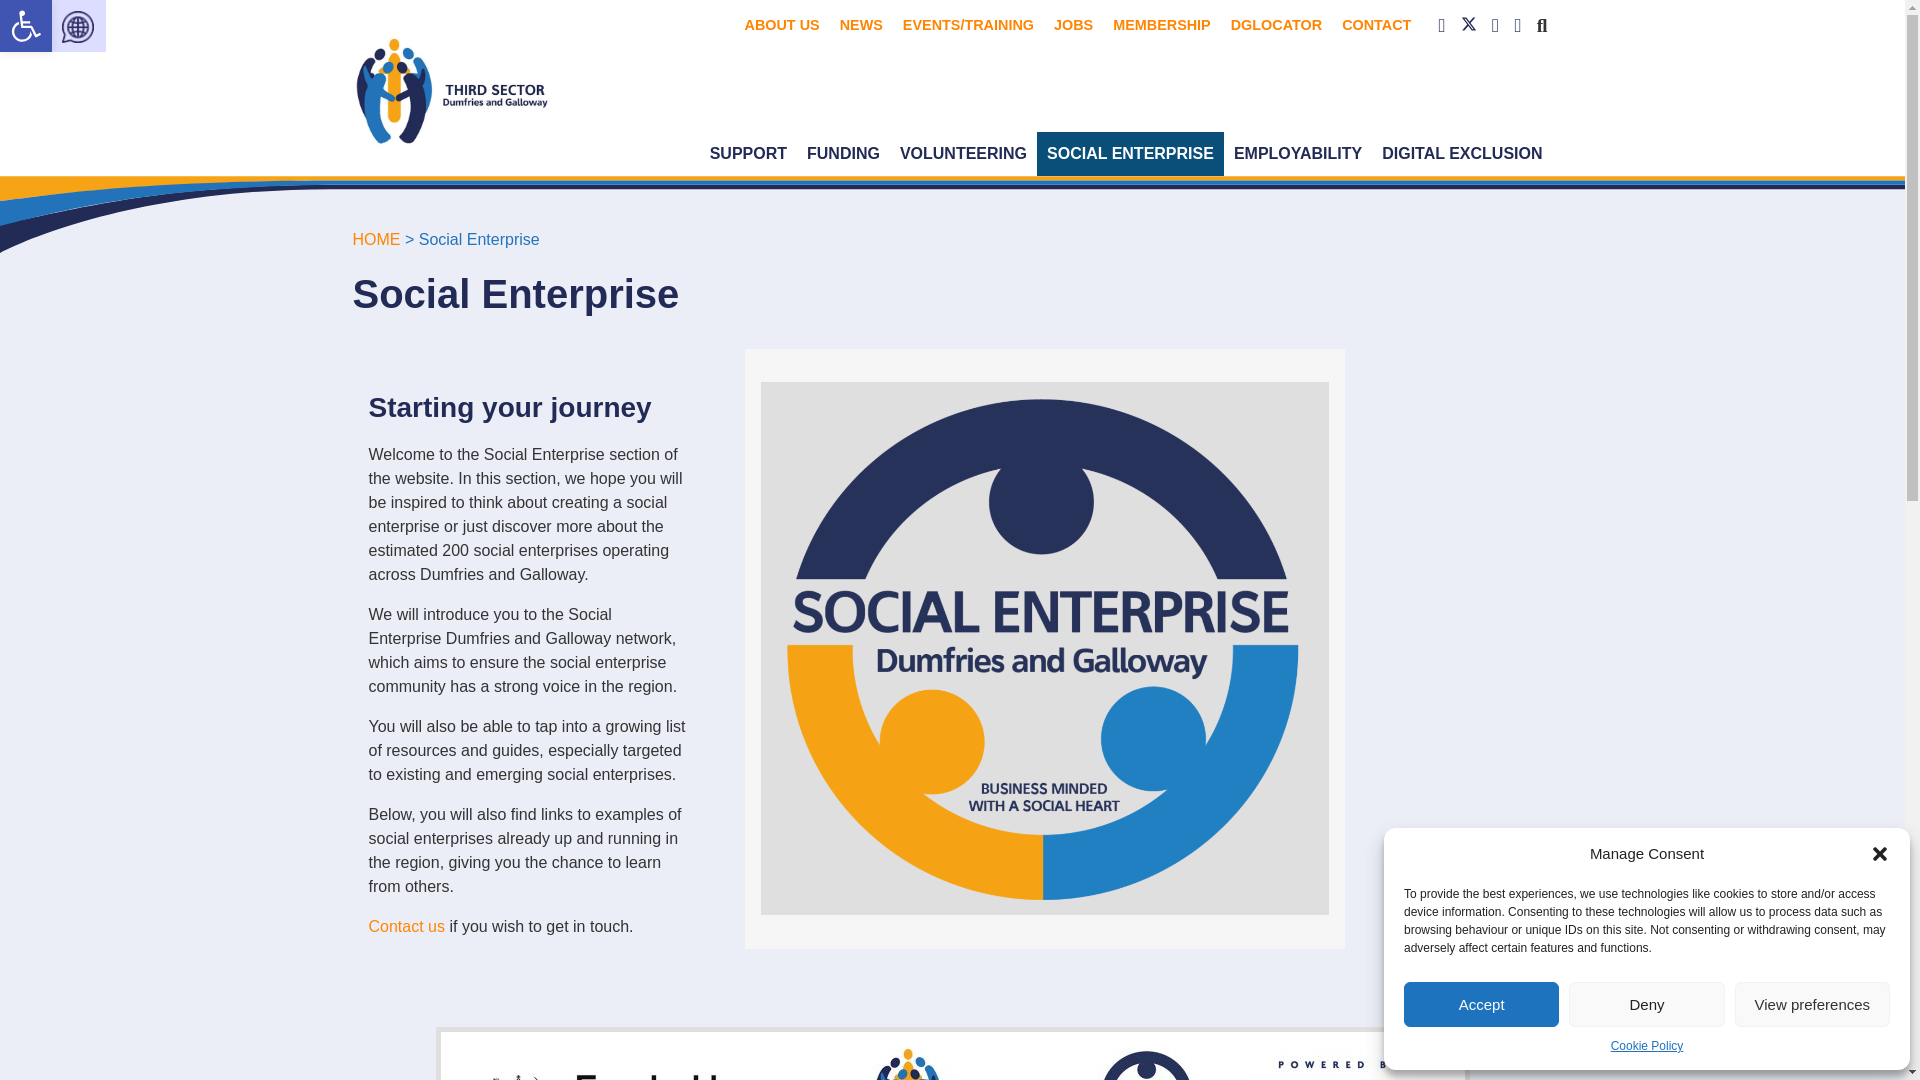 The image size is (1920, 1080). Describe the element at coordinates (26, 26) in the screenshot. I see `Accessibility Tools` at that location.